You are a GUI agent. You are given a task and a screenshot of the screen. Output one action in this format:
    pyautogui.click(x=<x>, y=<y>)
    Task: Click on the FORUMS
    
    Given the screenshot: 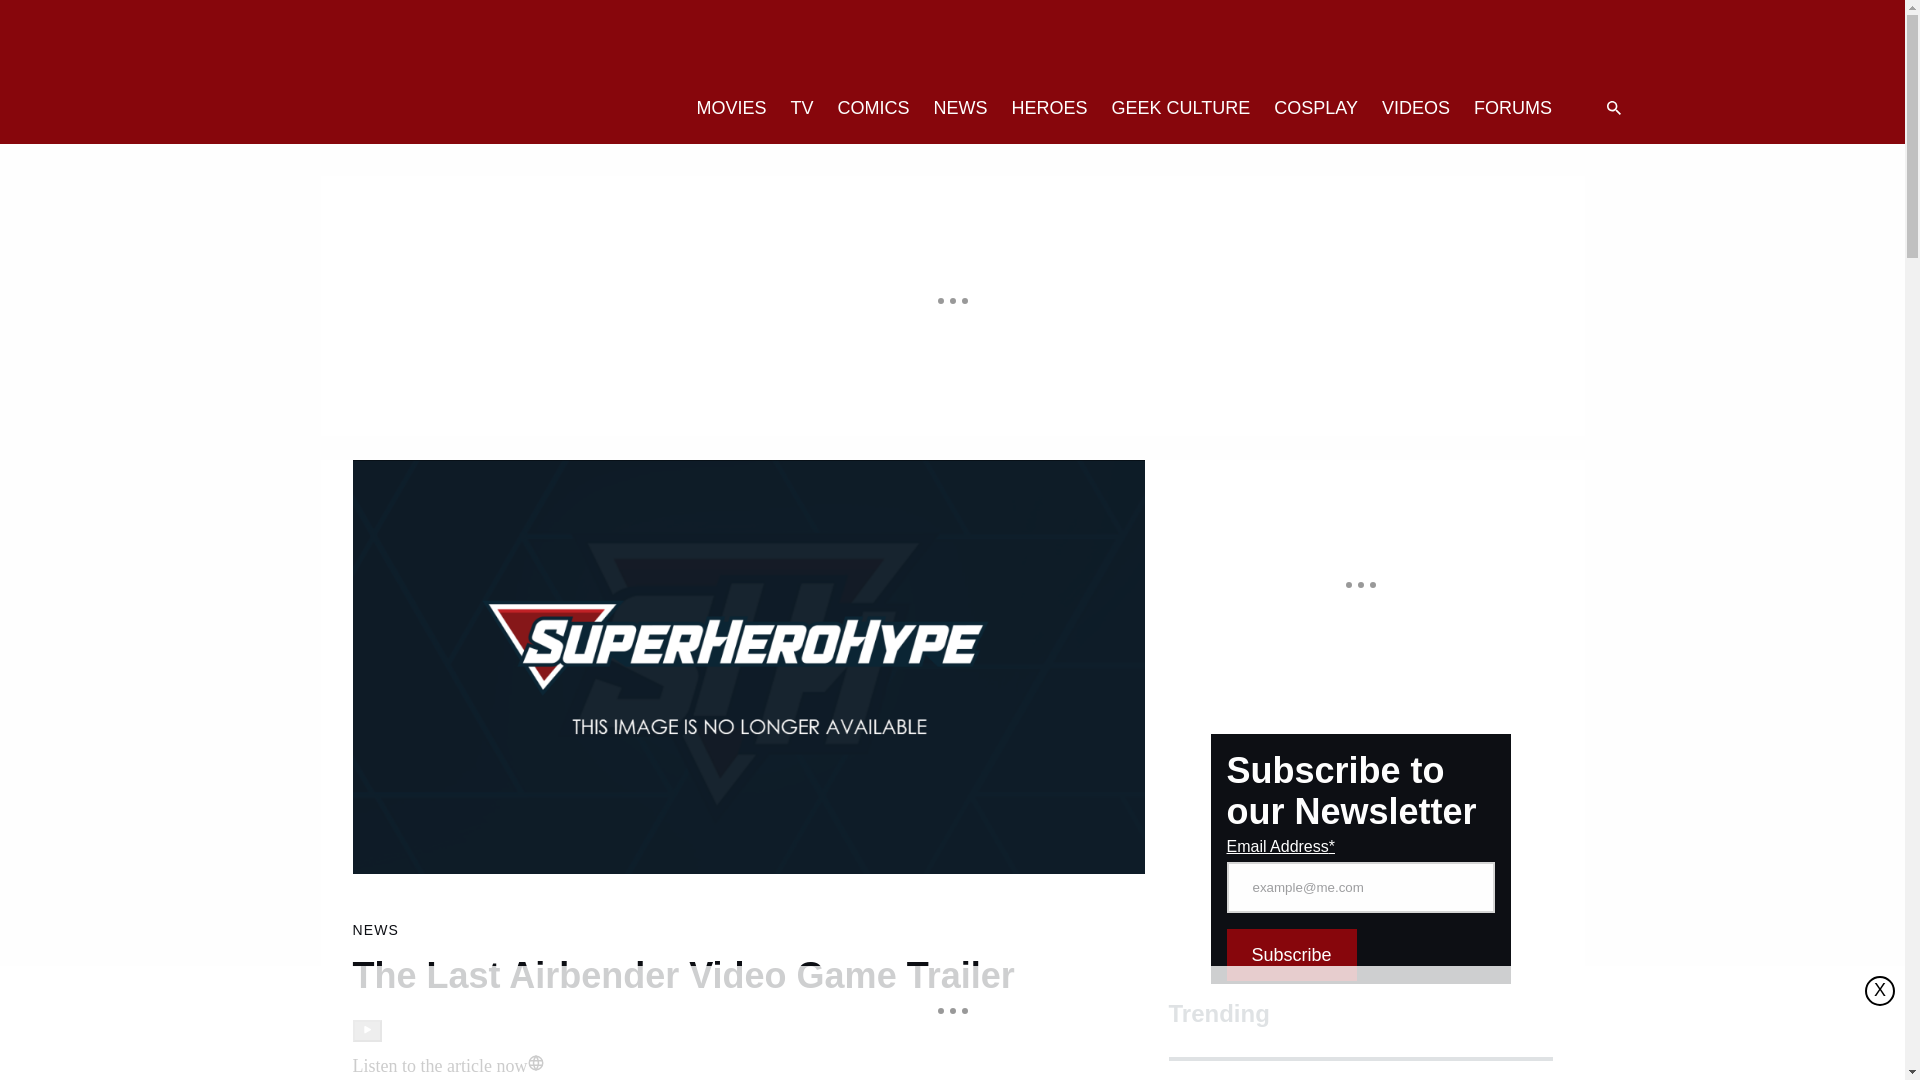 What is the action you would take?
    pyautogui.click(x=1512, y=108)
    